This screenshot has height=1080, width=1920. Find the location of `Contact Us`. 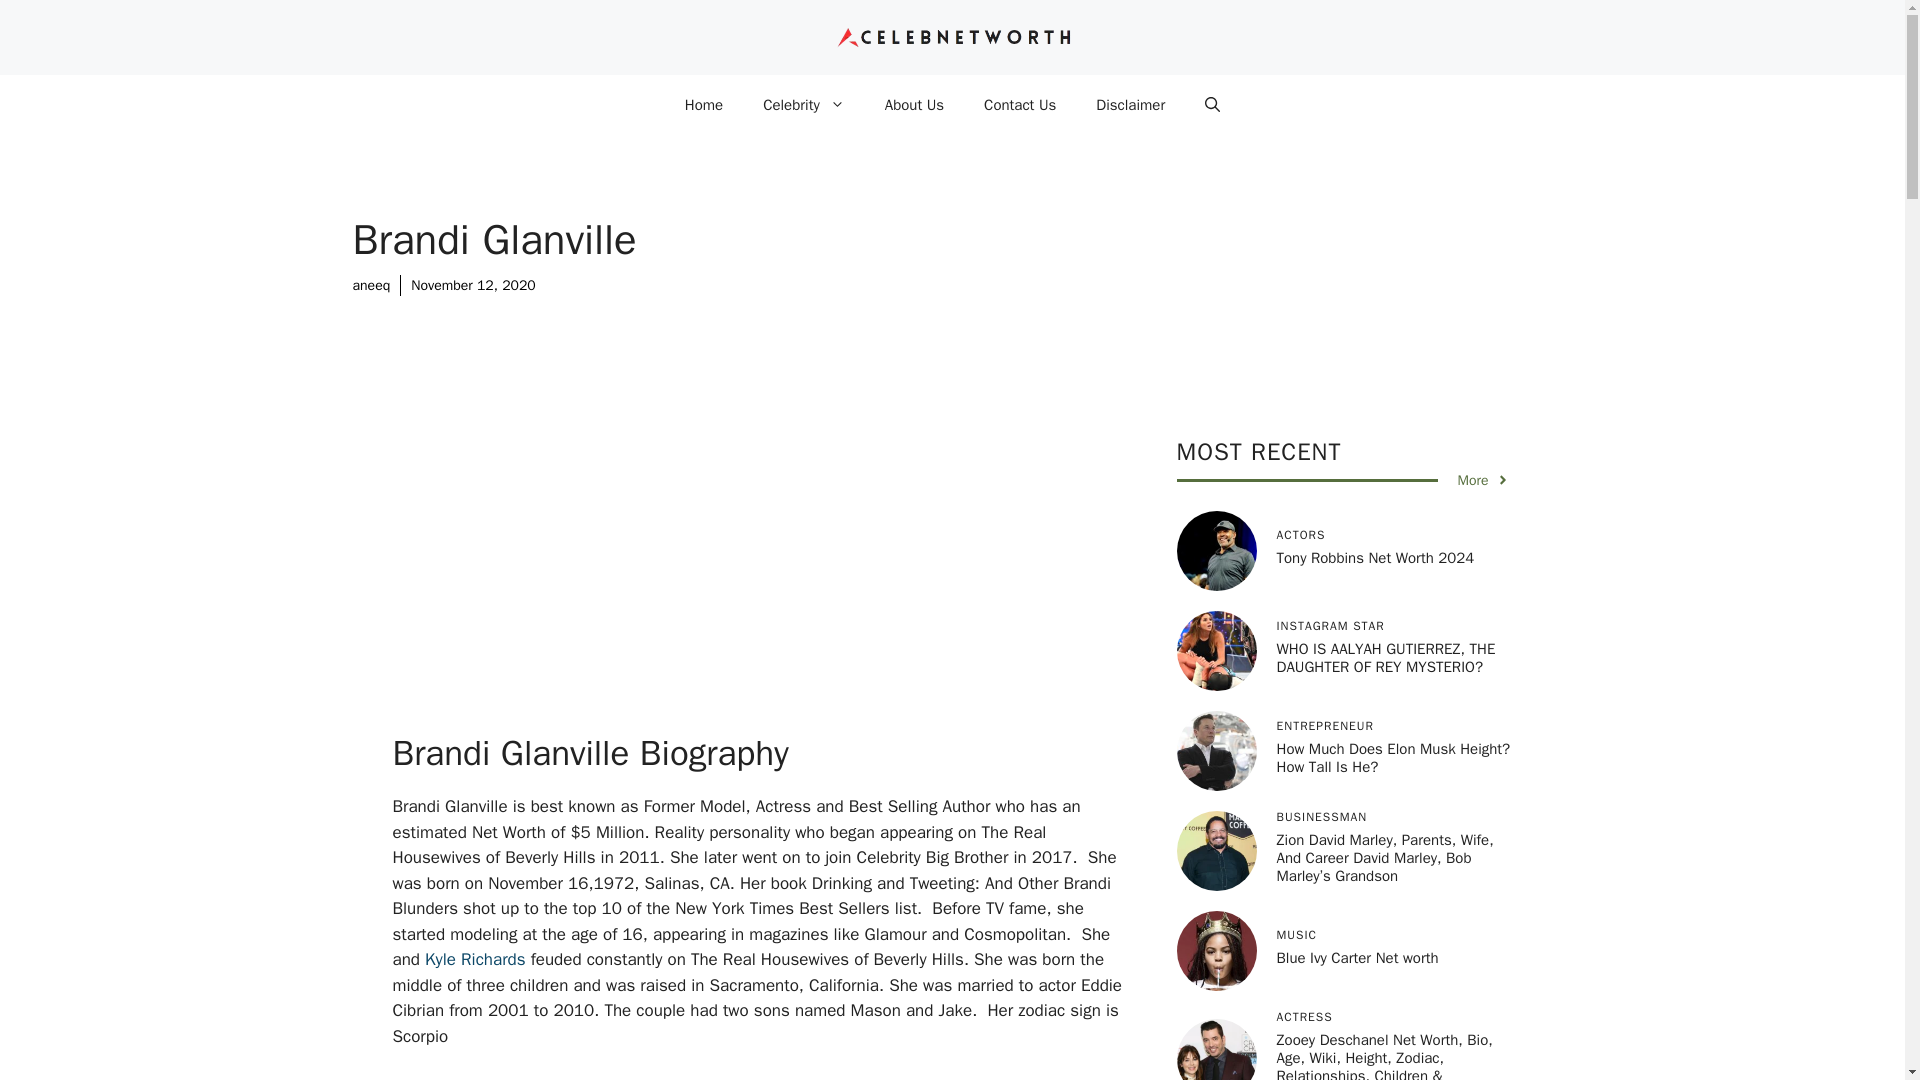

Contact Us is located at coordinates (1019, 104).